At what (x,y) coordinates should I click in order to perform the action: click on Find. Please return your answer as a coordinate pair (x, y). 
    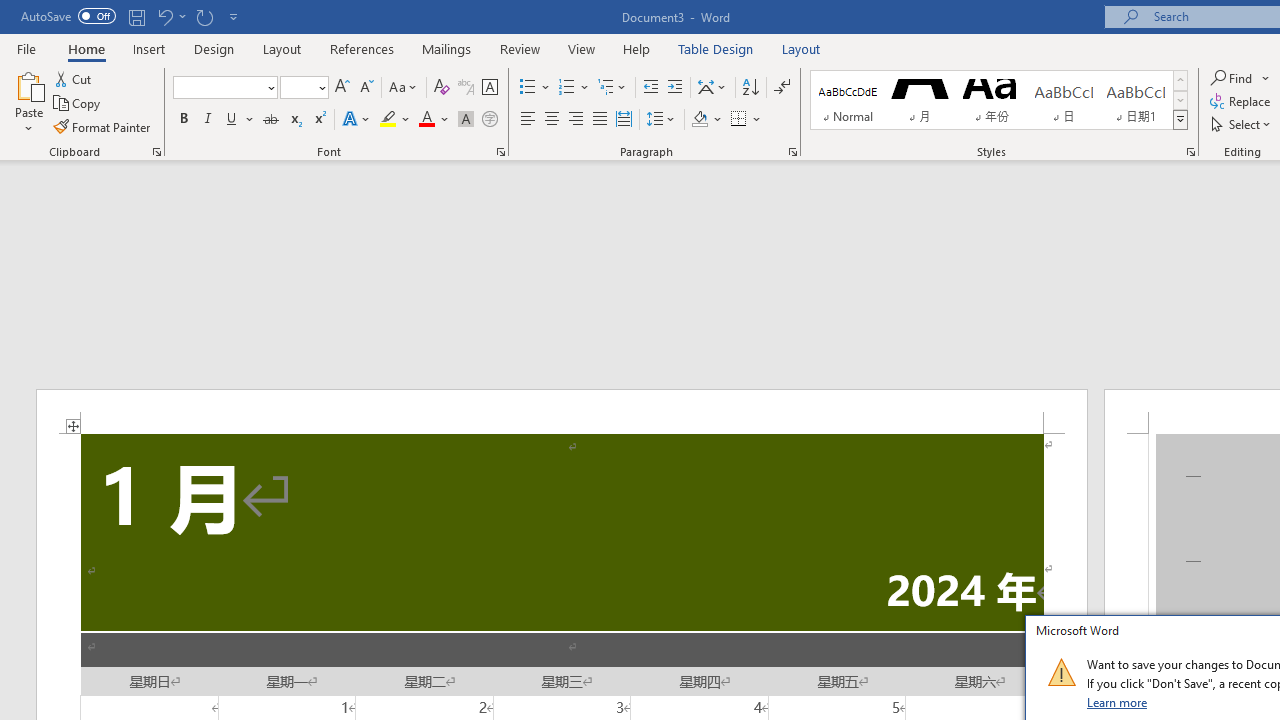
    Looking at the image, I should click on (1233, 78).